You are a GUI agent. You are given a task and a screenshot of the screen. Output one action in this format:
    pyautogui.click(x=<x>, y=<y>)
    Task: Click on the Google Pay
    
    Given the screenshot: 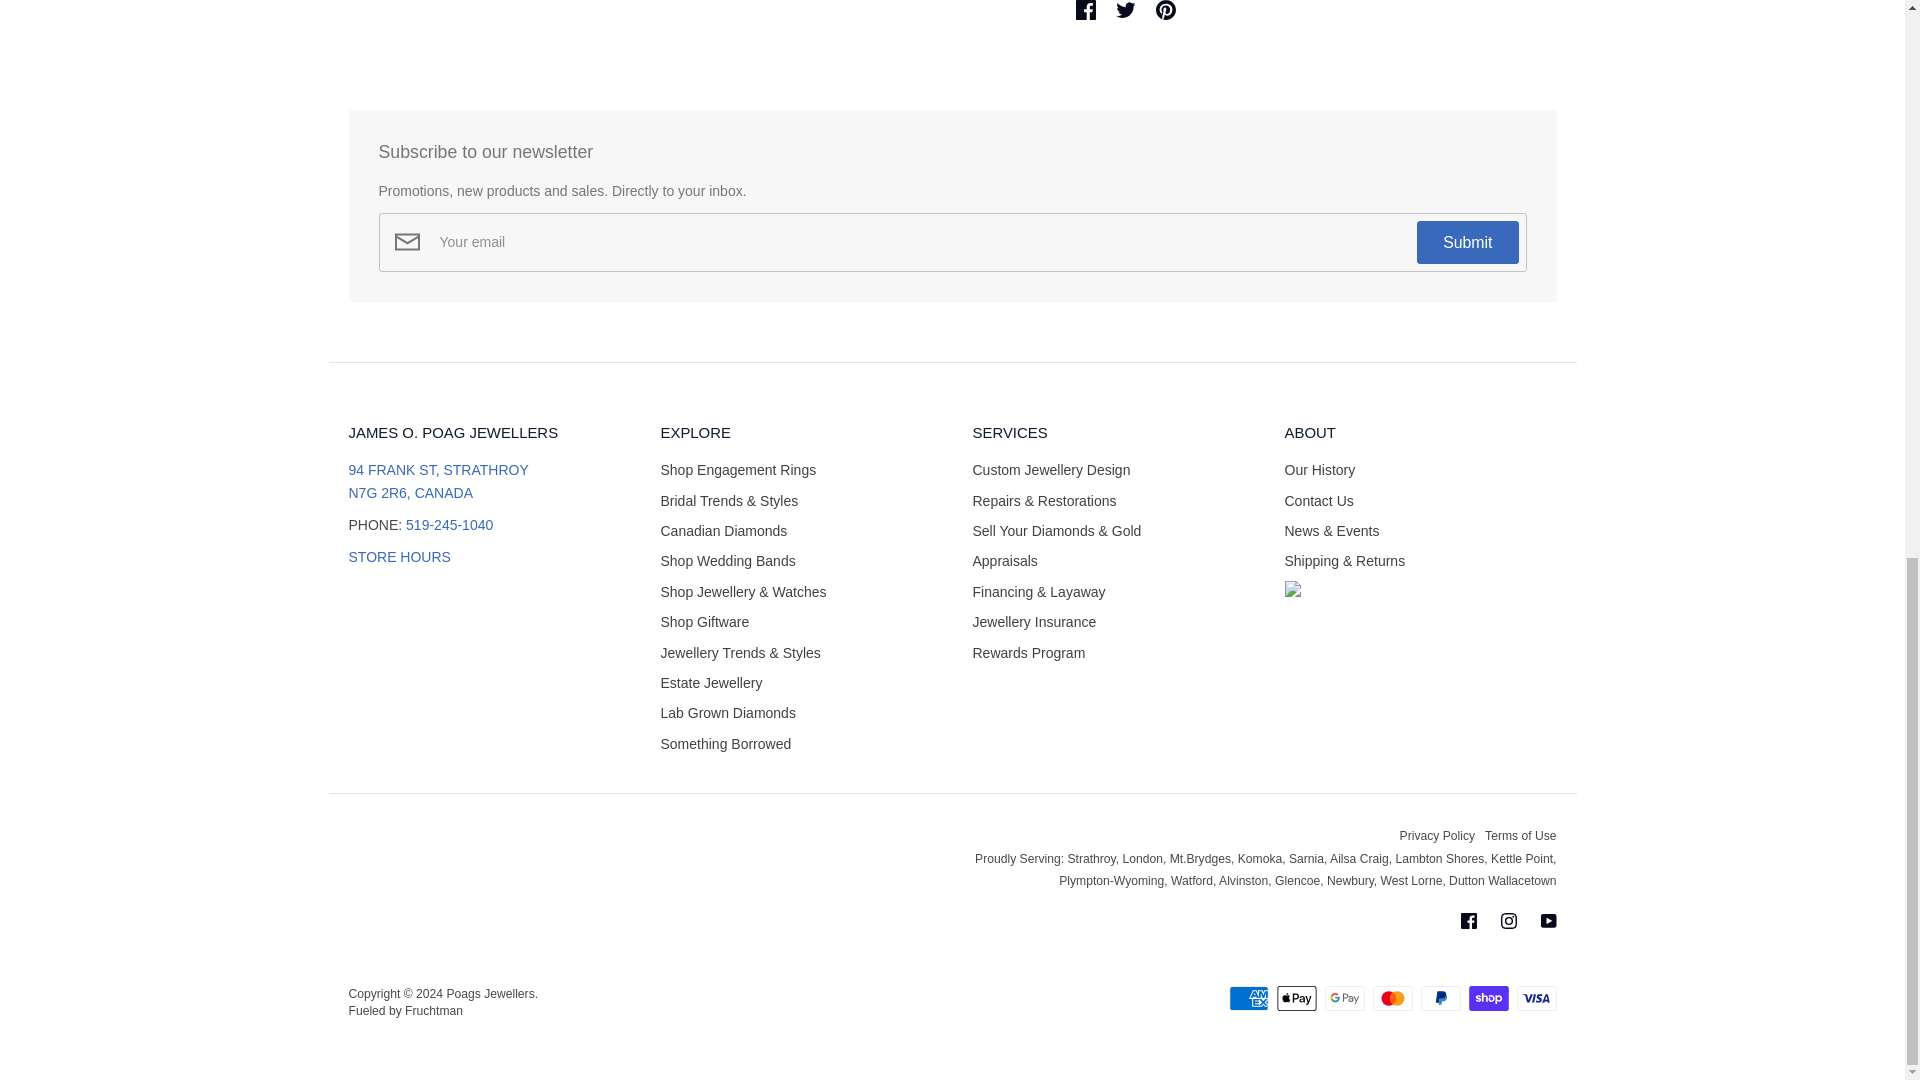 What is the action you would take?
    pyautogui.click(x=1344, y=998)
    